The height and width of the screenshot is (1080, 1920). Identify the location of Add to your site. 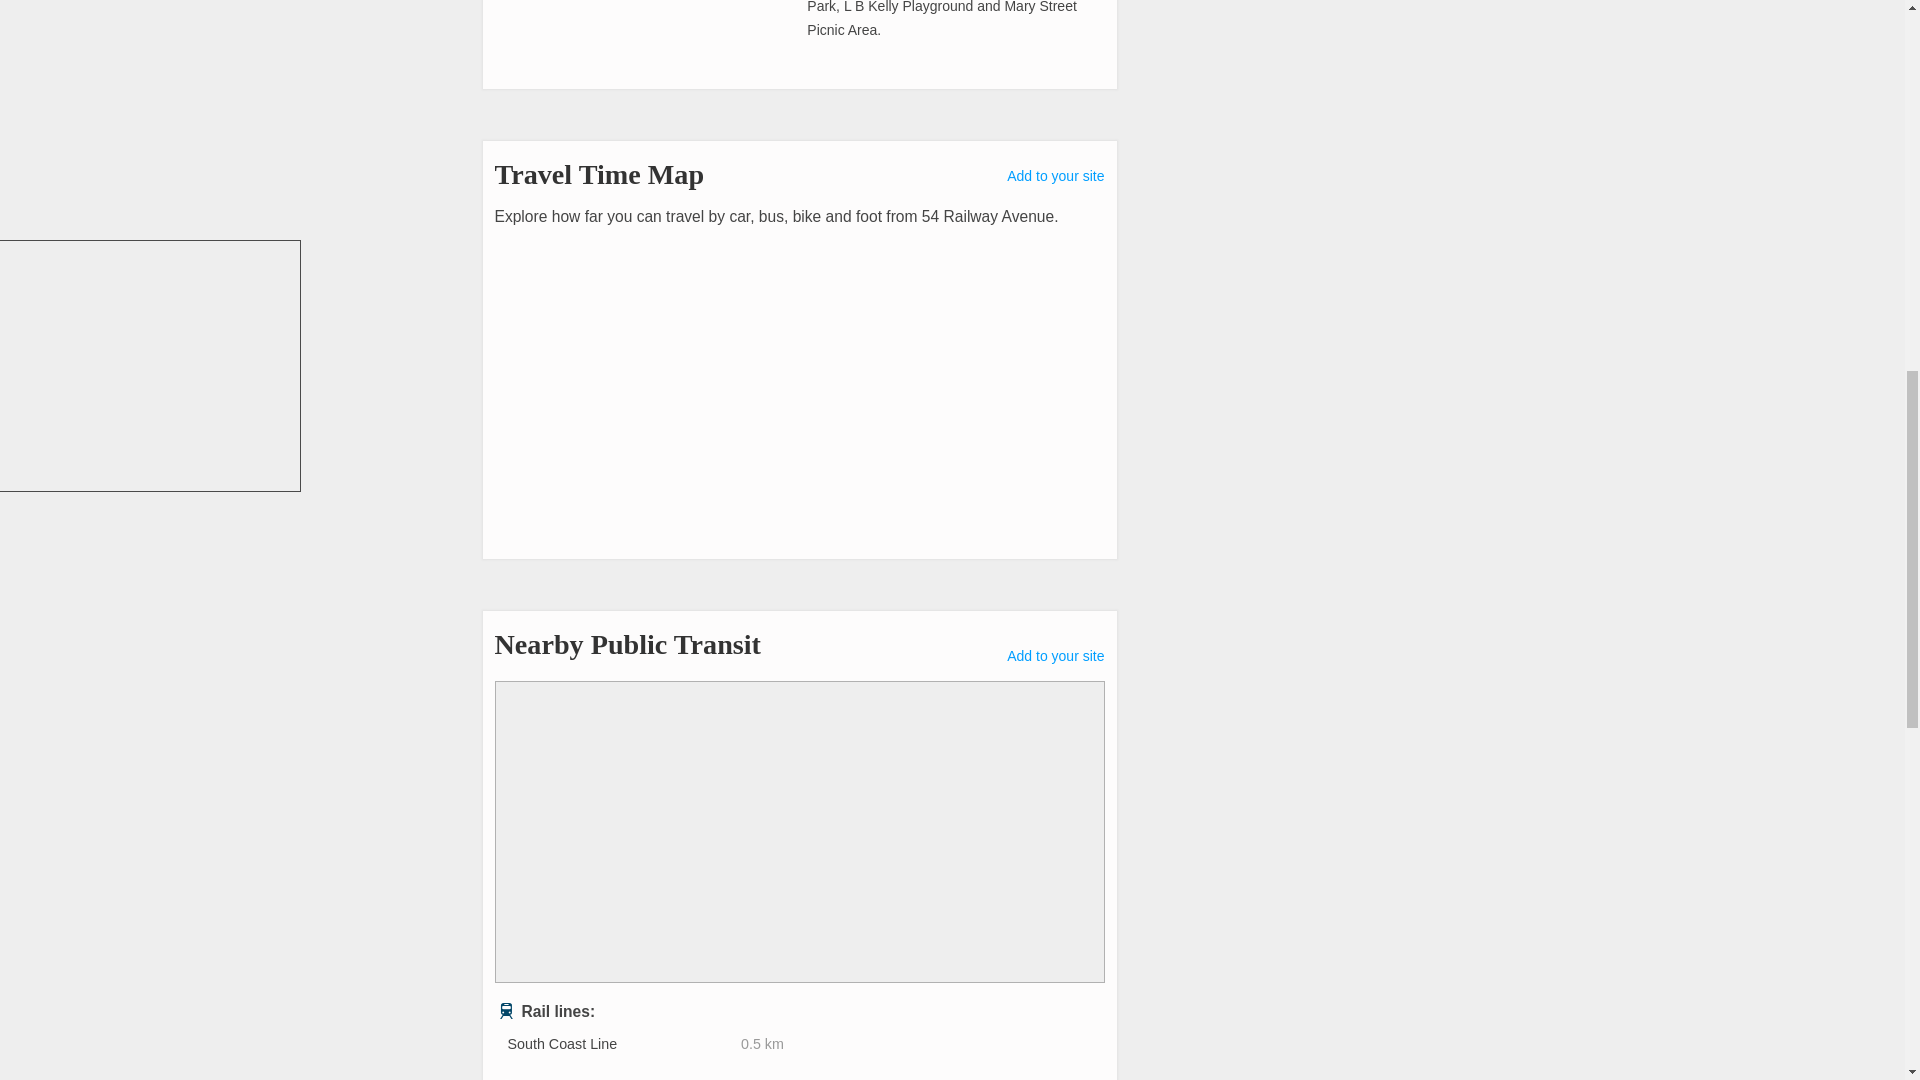
(1055, 656).